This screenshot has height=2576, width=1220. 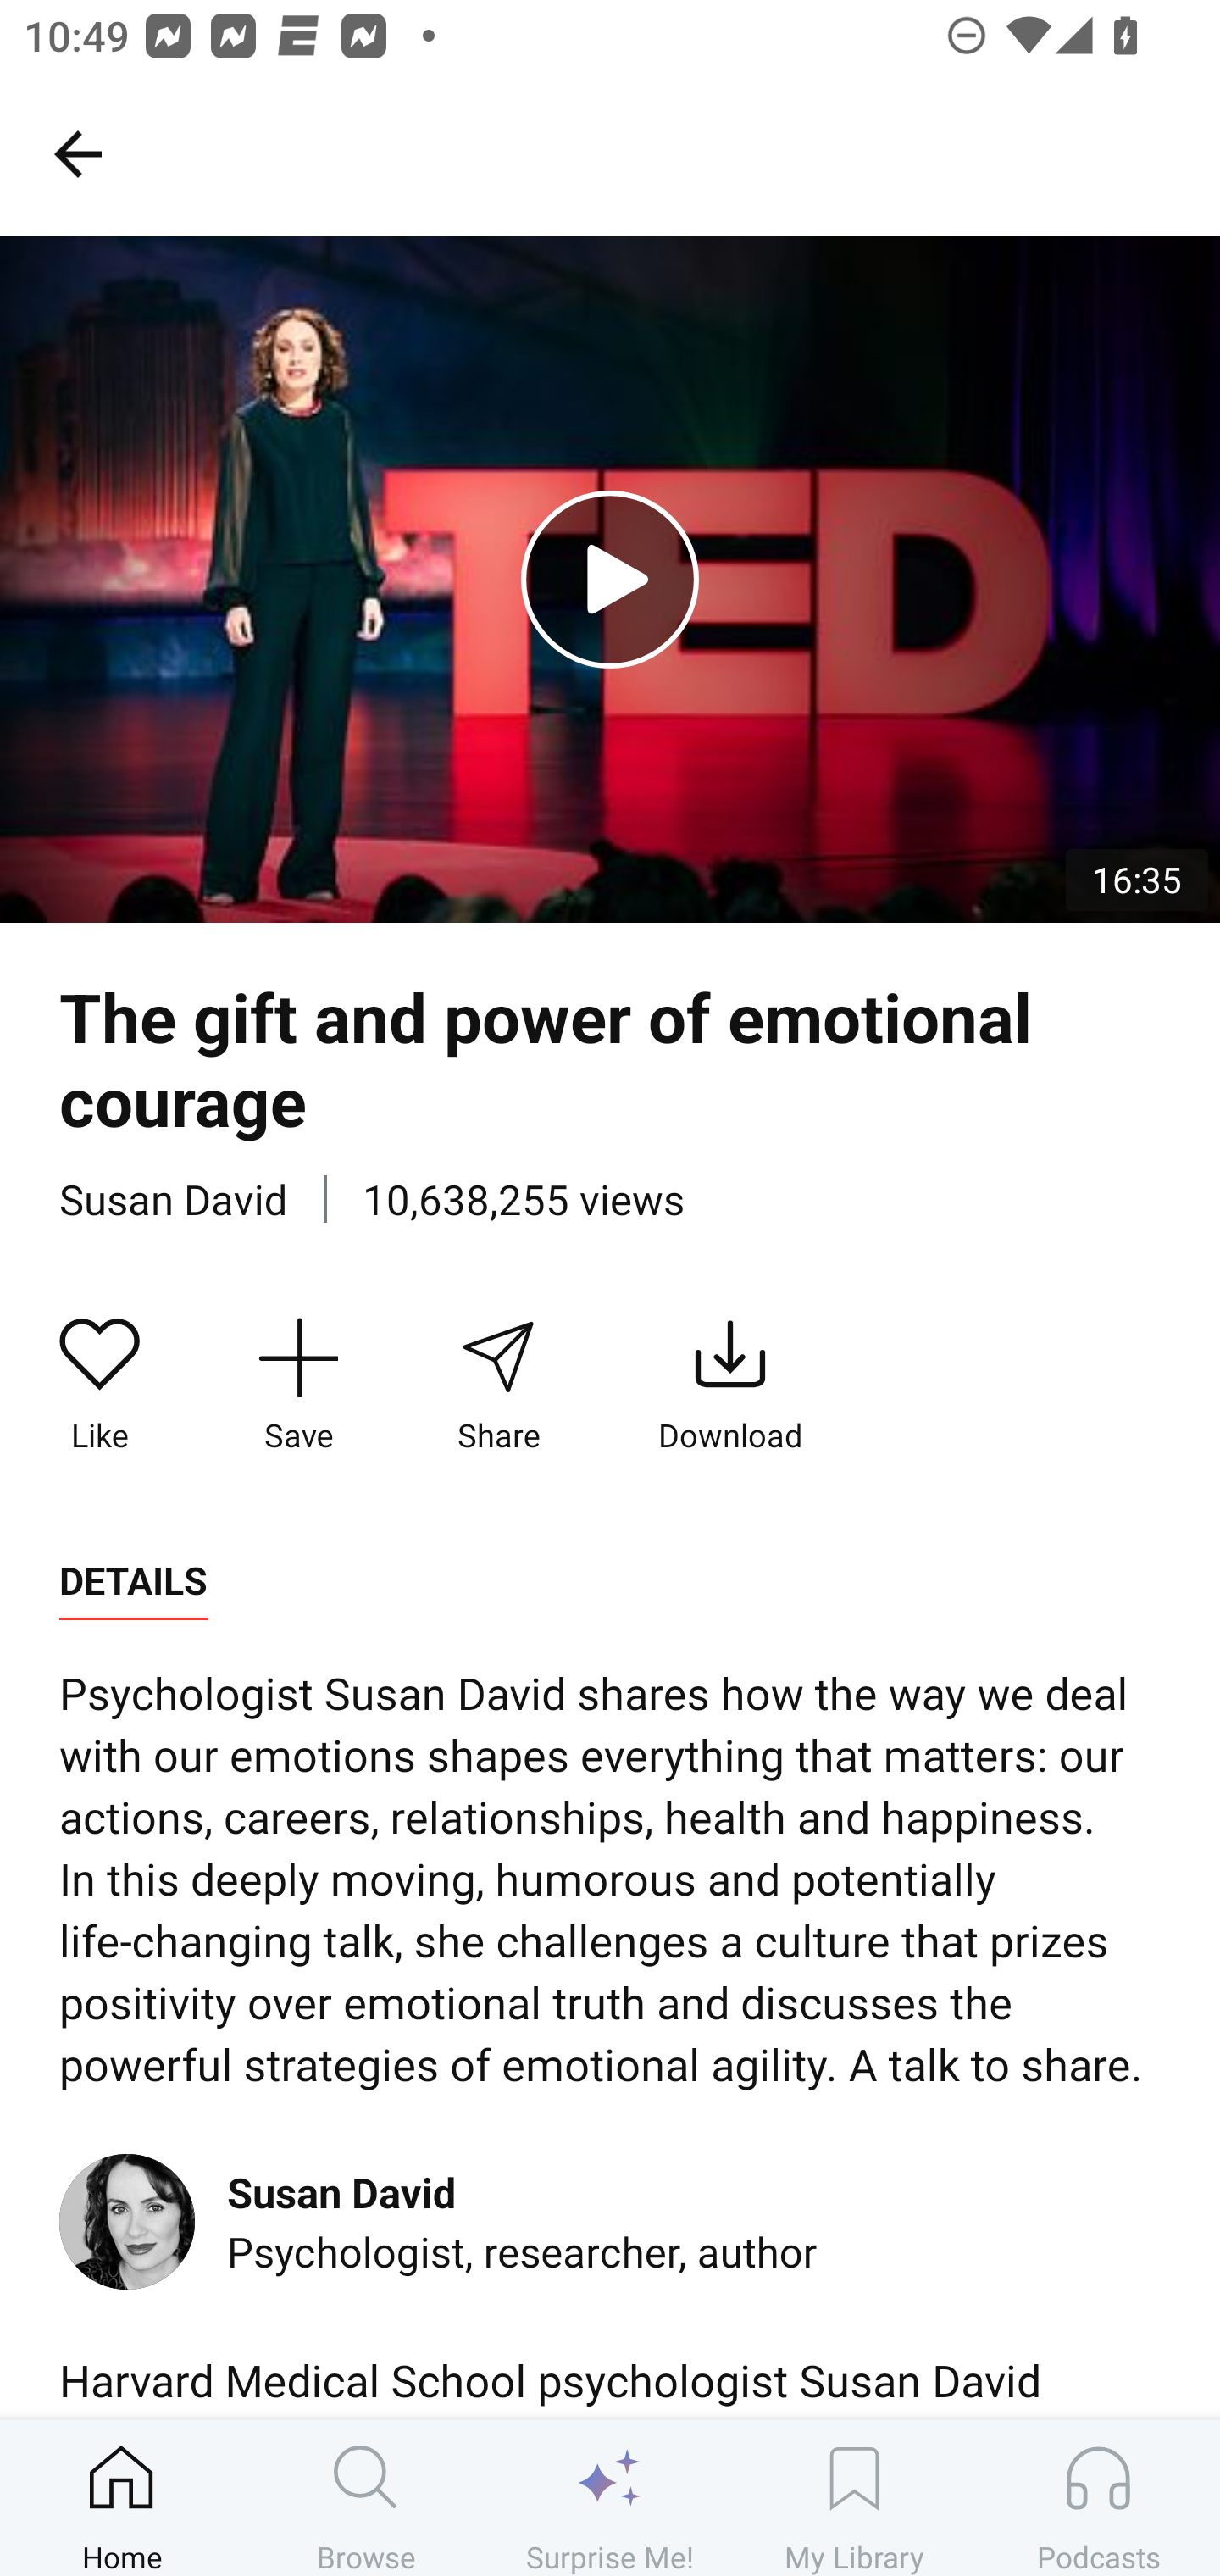 What do you see at coordinates (610, 2497) in the screenshot?
I see `Surprise Me!` at bounding box center [610, 2497].